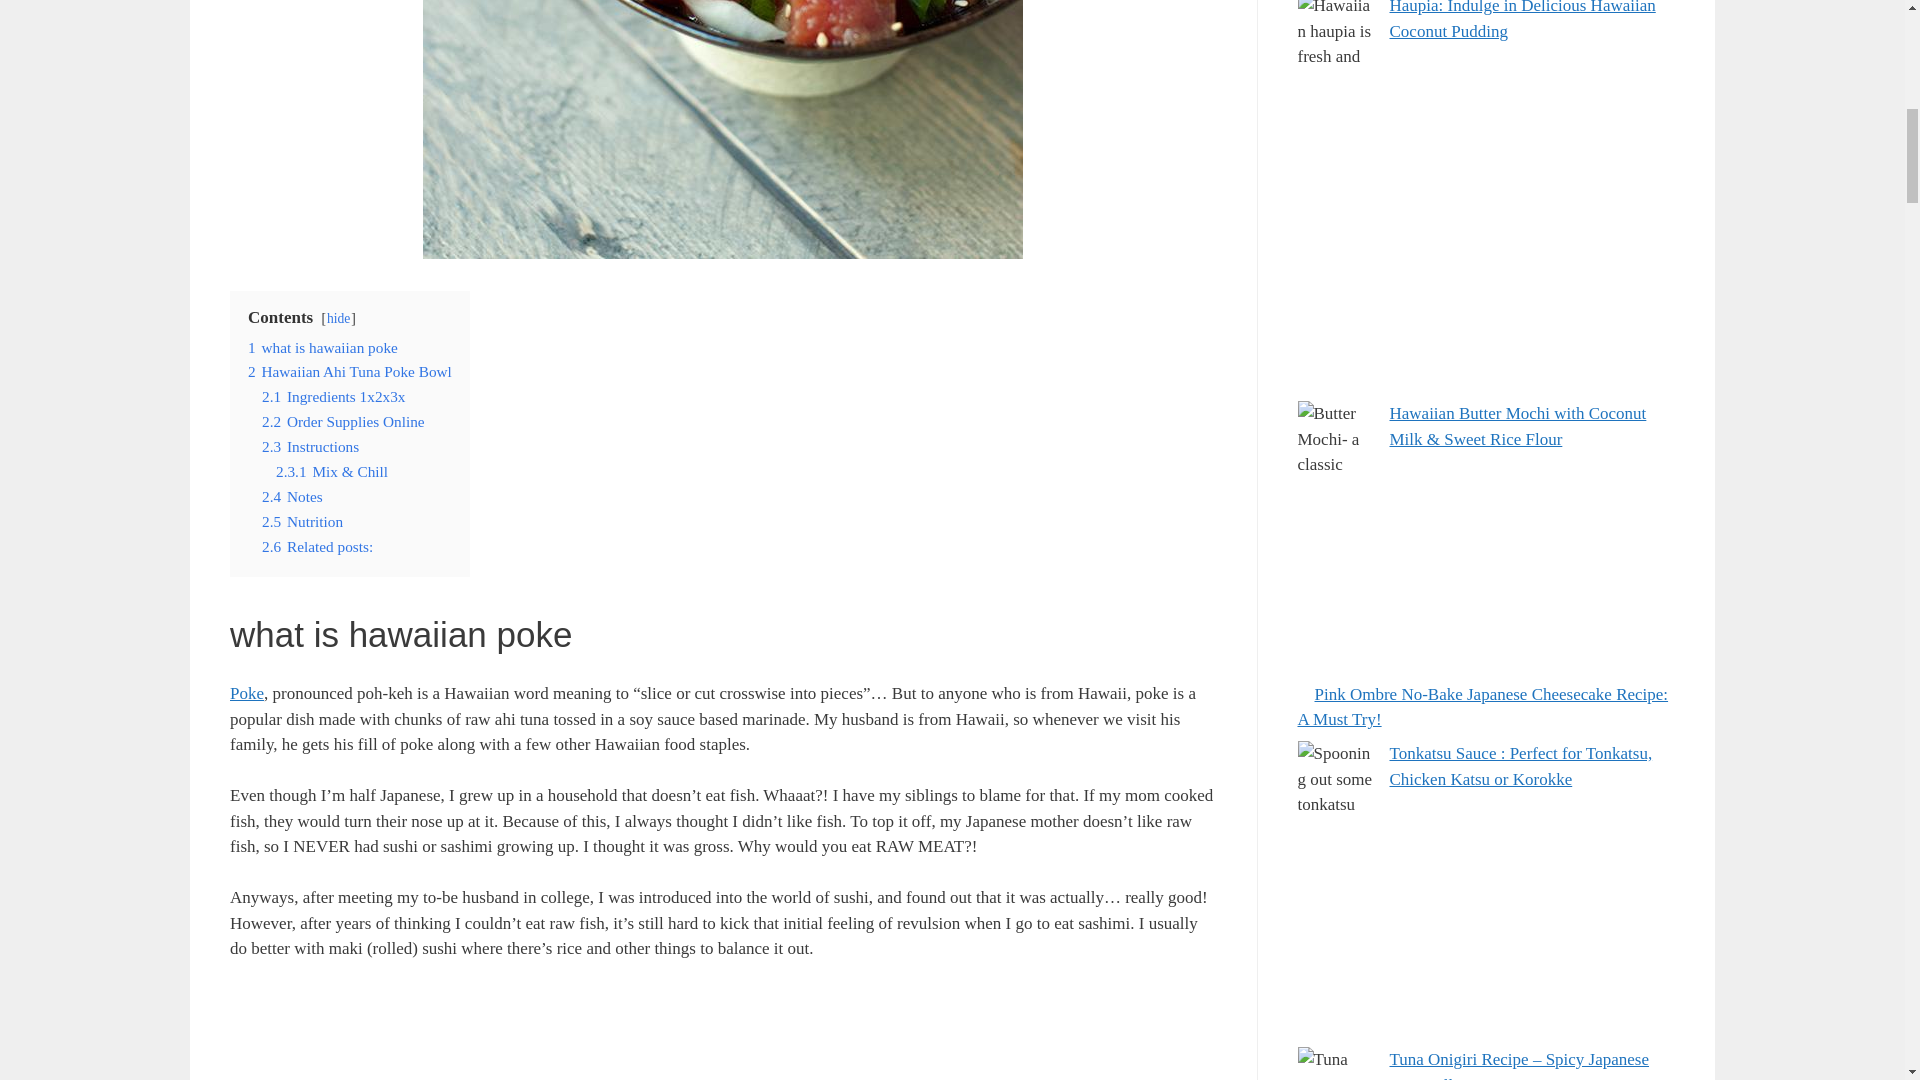 The height and width of the screenshot is (1080, 1920). What do you see at coordinates (338, 318) in the screenshot?
I see `hide` at bounding box center [338, 318].